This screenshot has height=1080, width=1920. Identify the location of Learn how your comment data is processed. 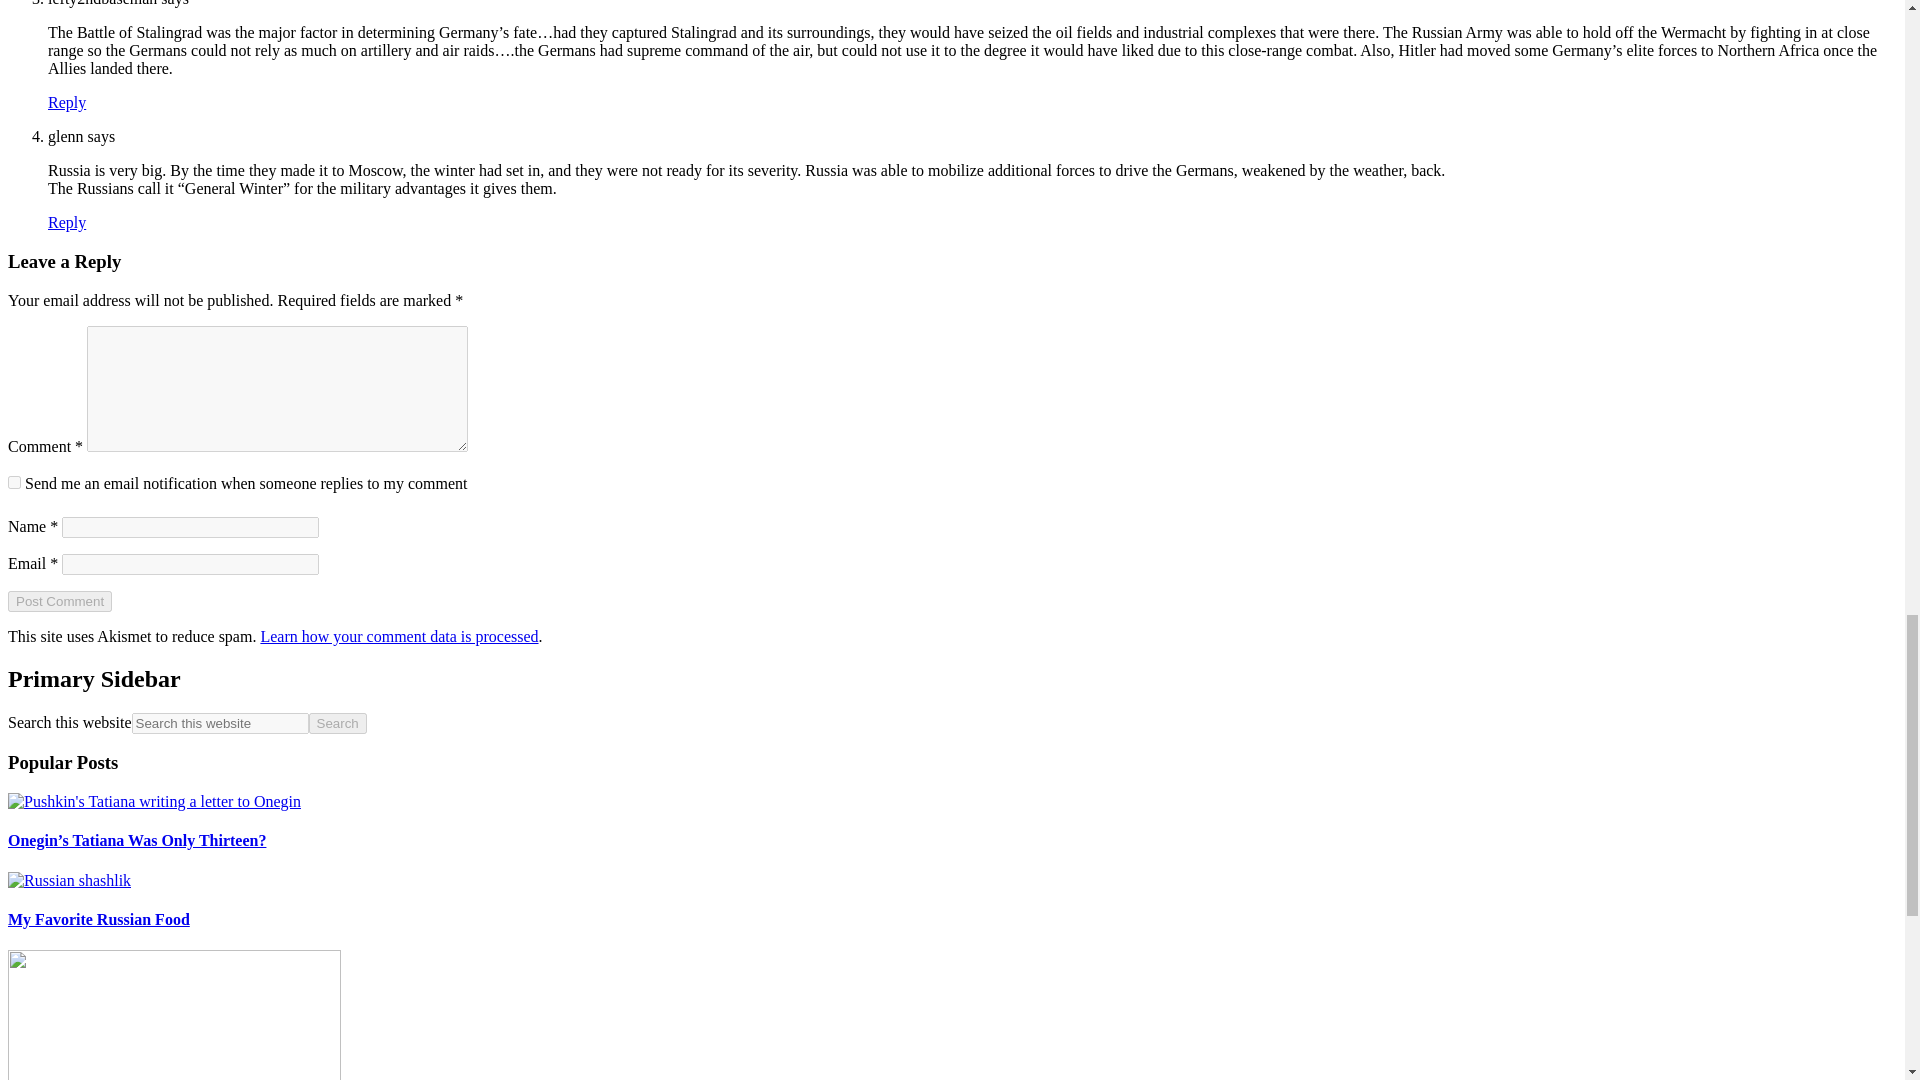
(398, 636).